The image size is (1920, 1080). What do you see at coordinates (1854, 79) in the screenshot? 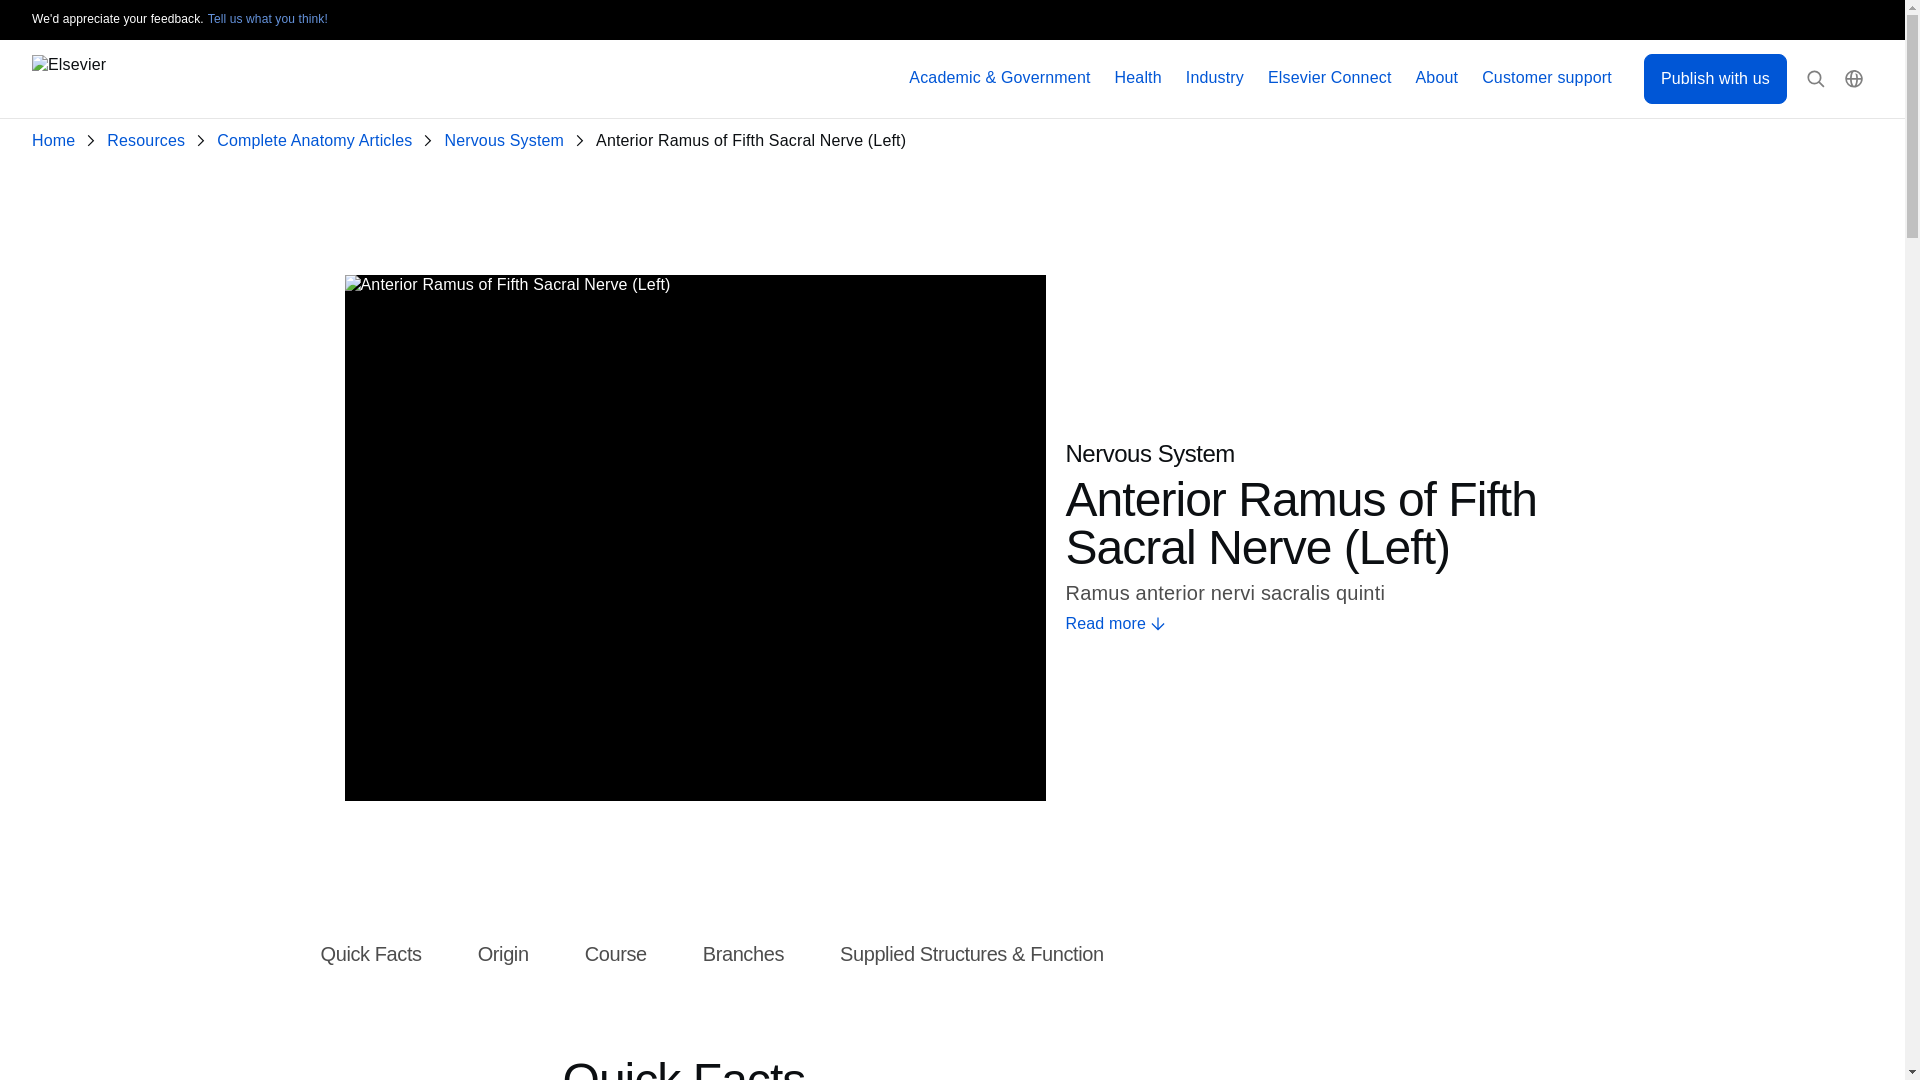
I see `Location Selector` at bounding box center [1854, 79].